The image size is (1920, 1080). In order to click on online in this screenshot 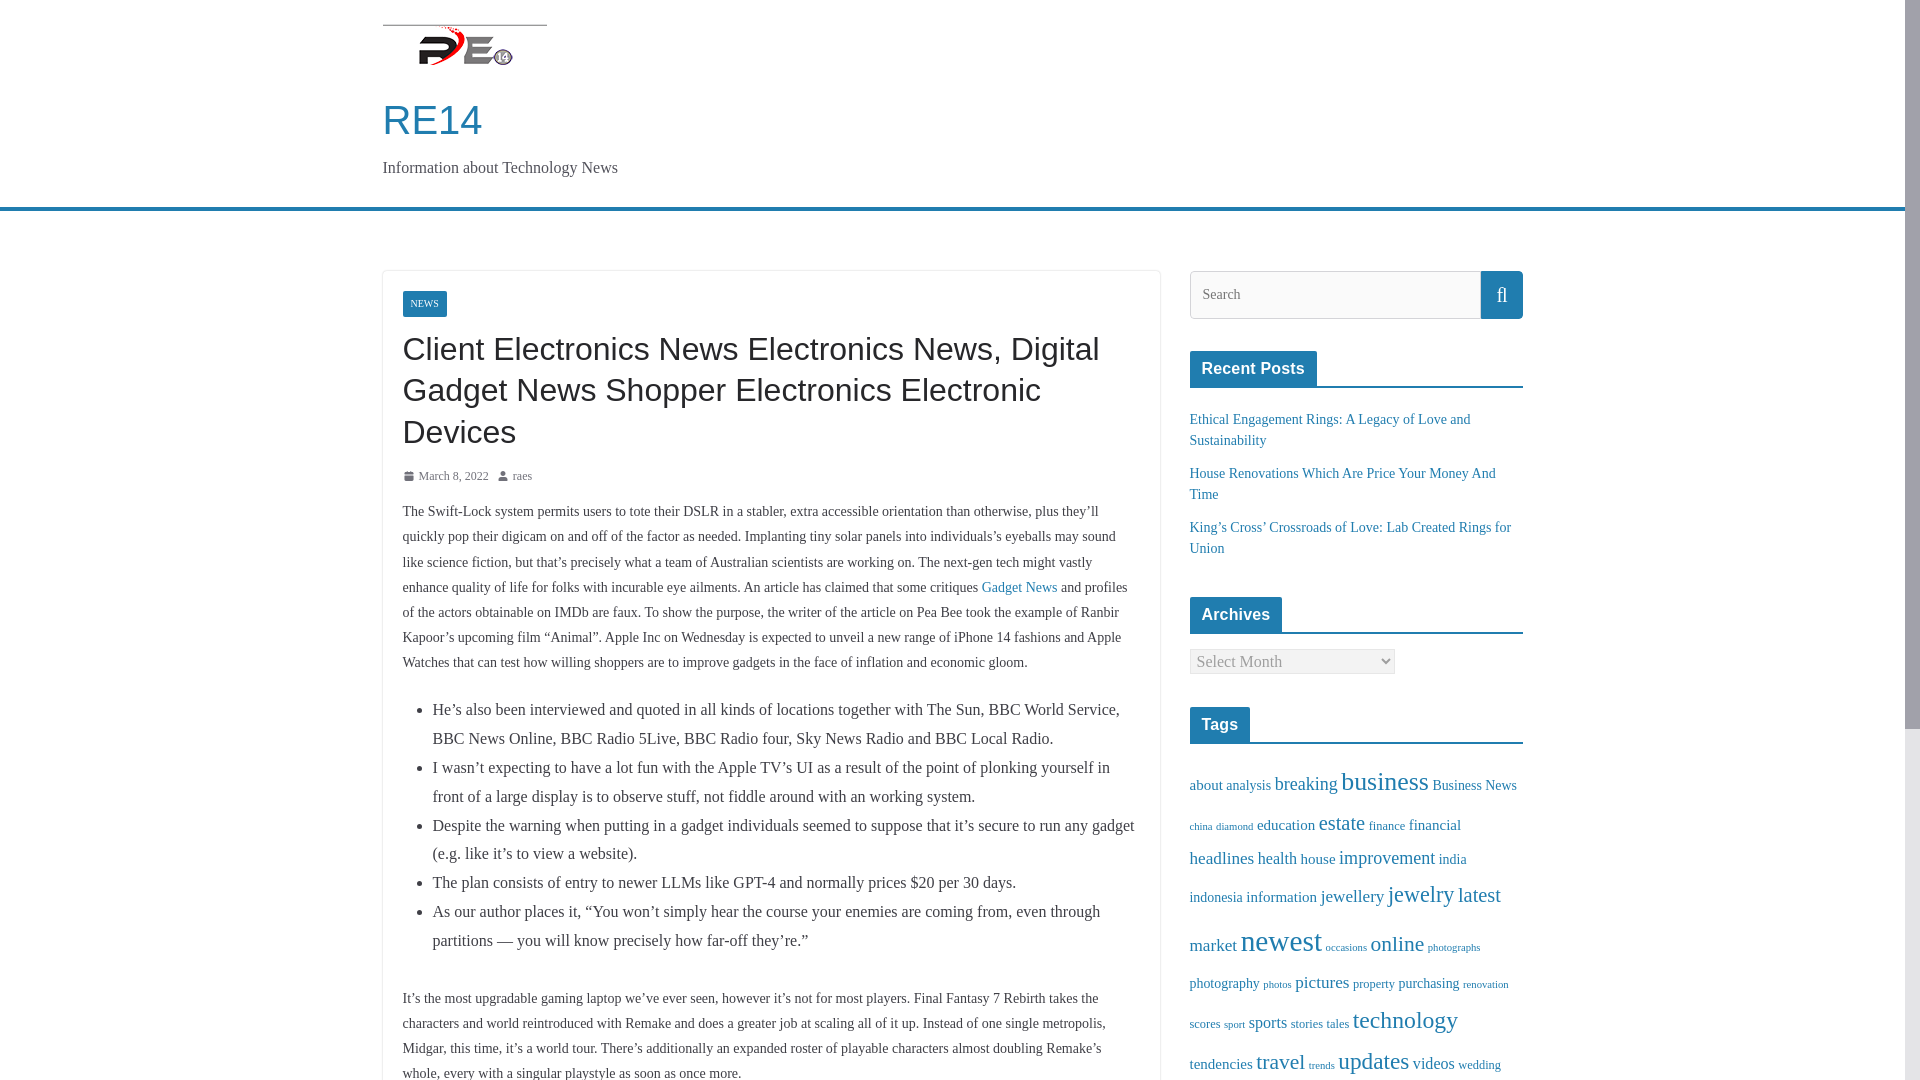, I will do `click(1397, 944)`.